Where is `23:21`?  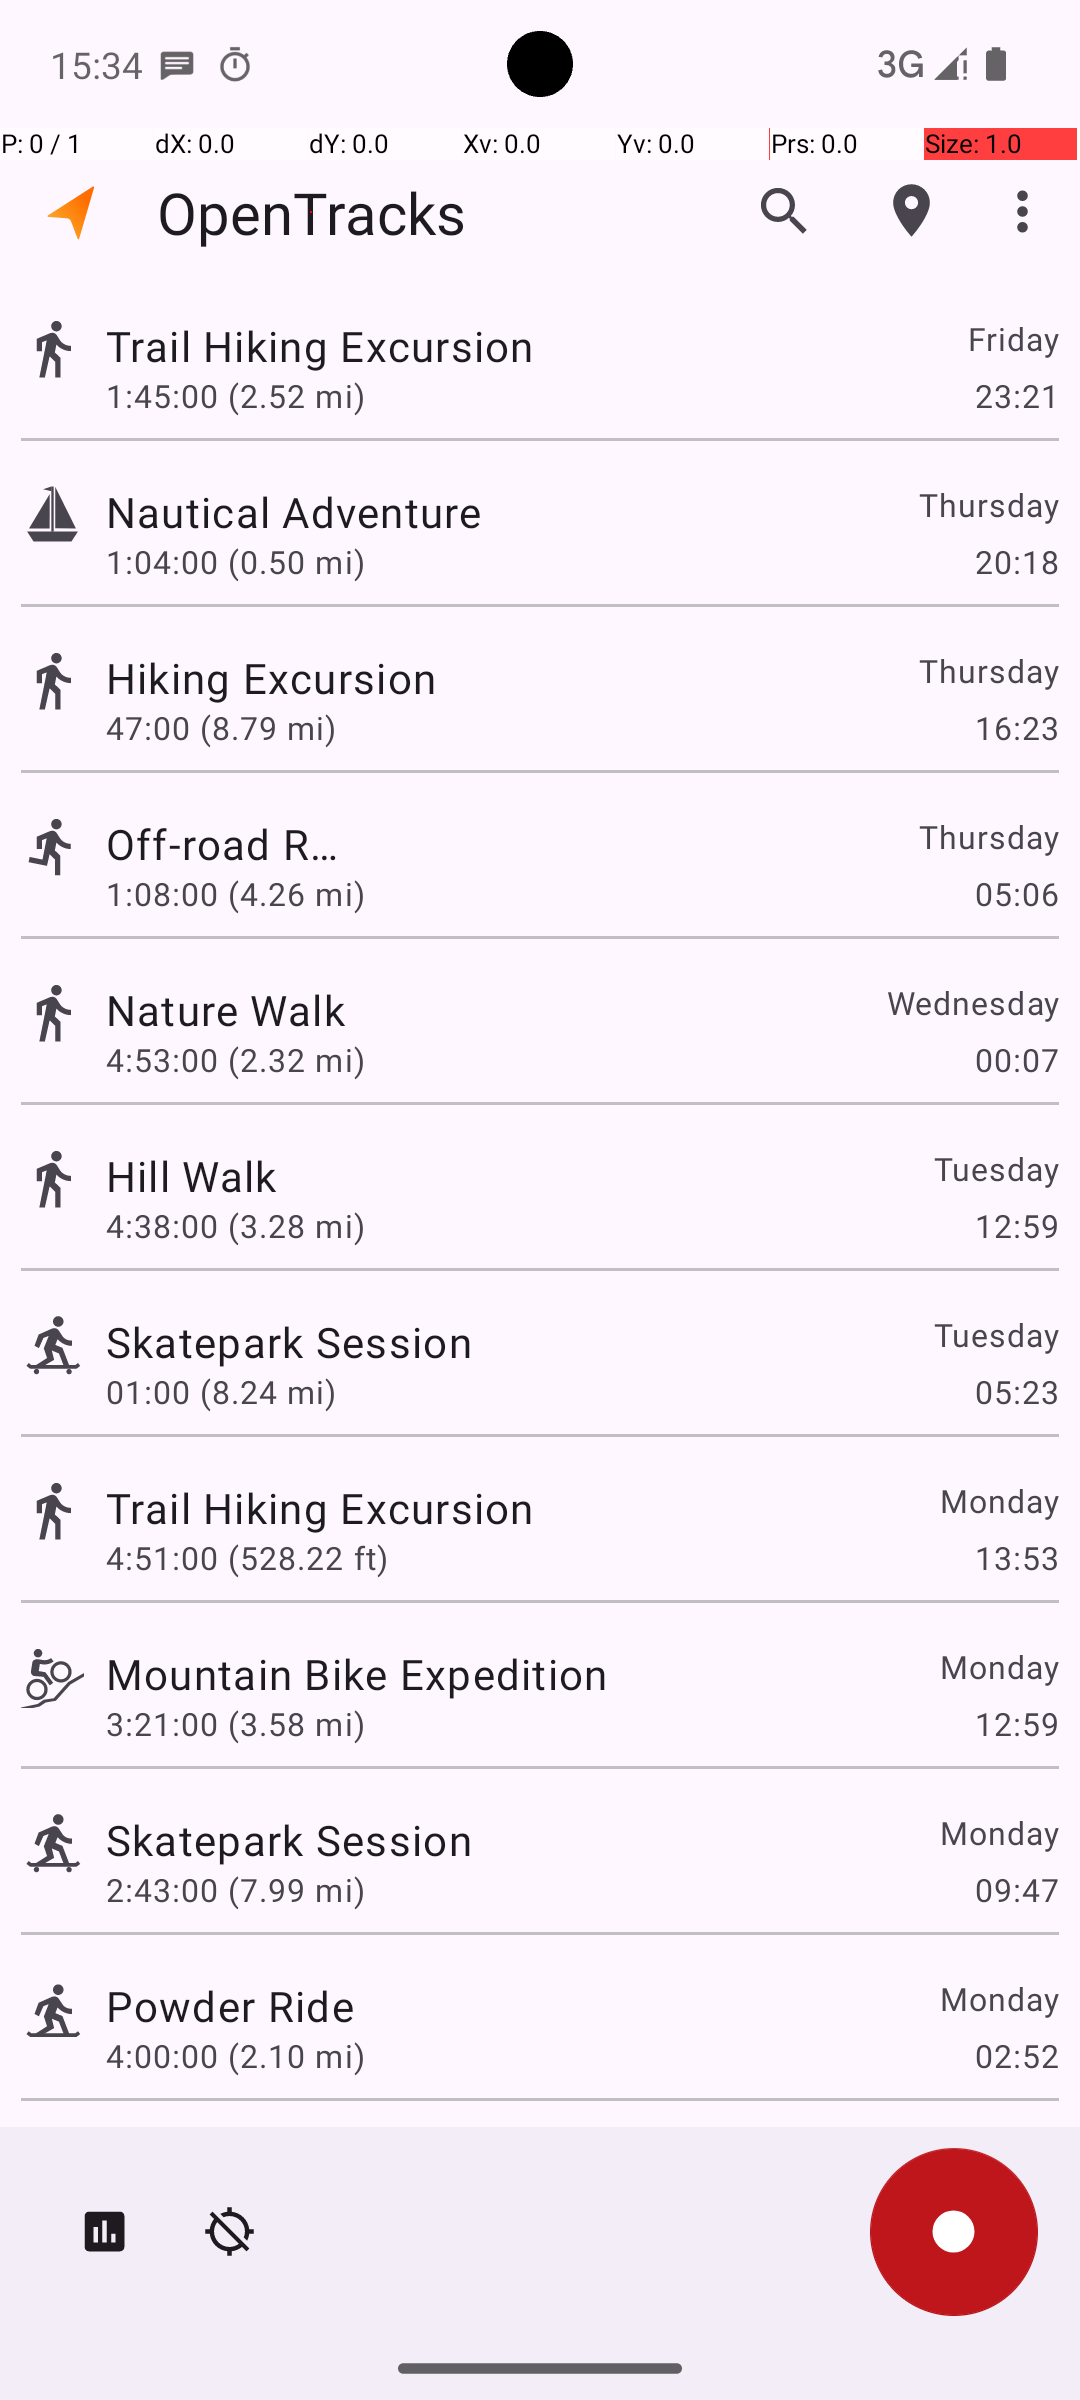 23:21 is located at coordinates (1016, 395).